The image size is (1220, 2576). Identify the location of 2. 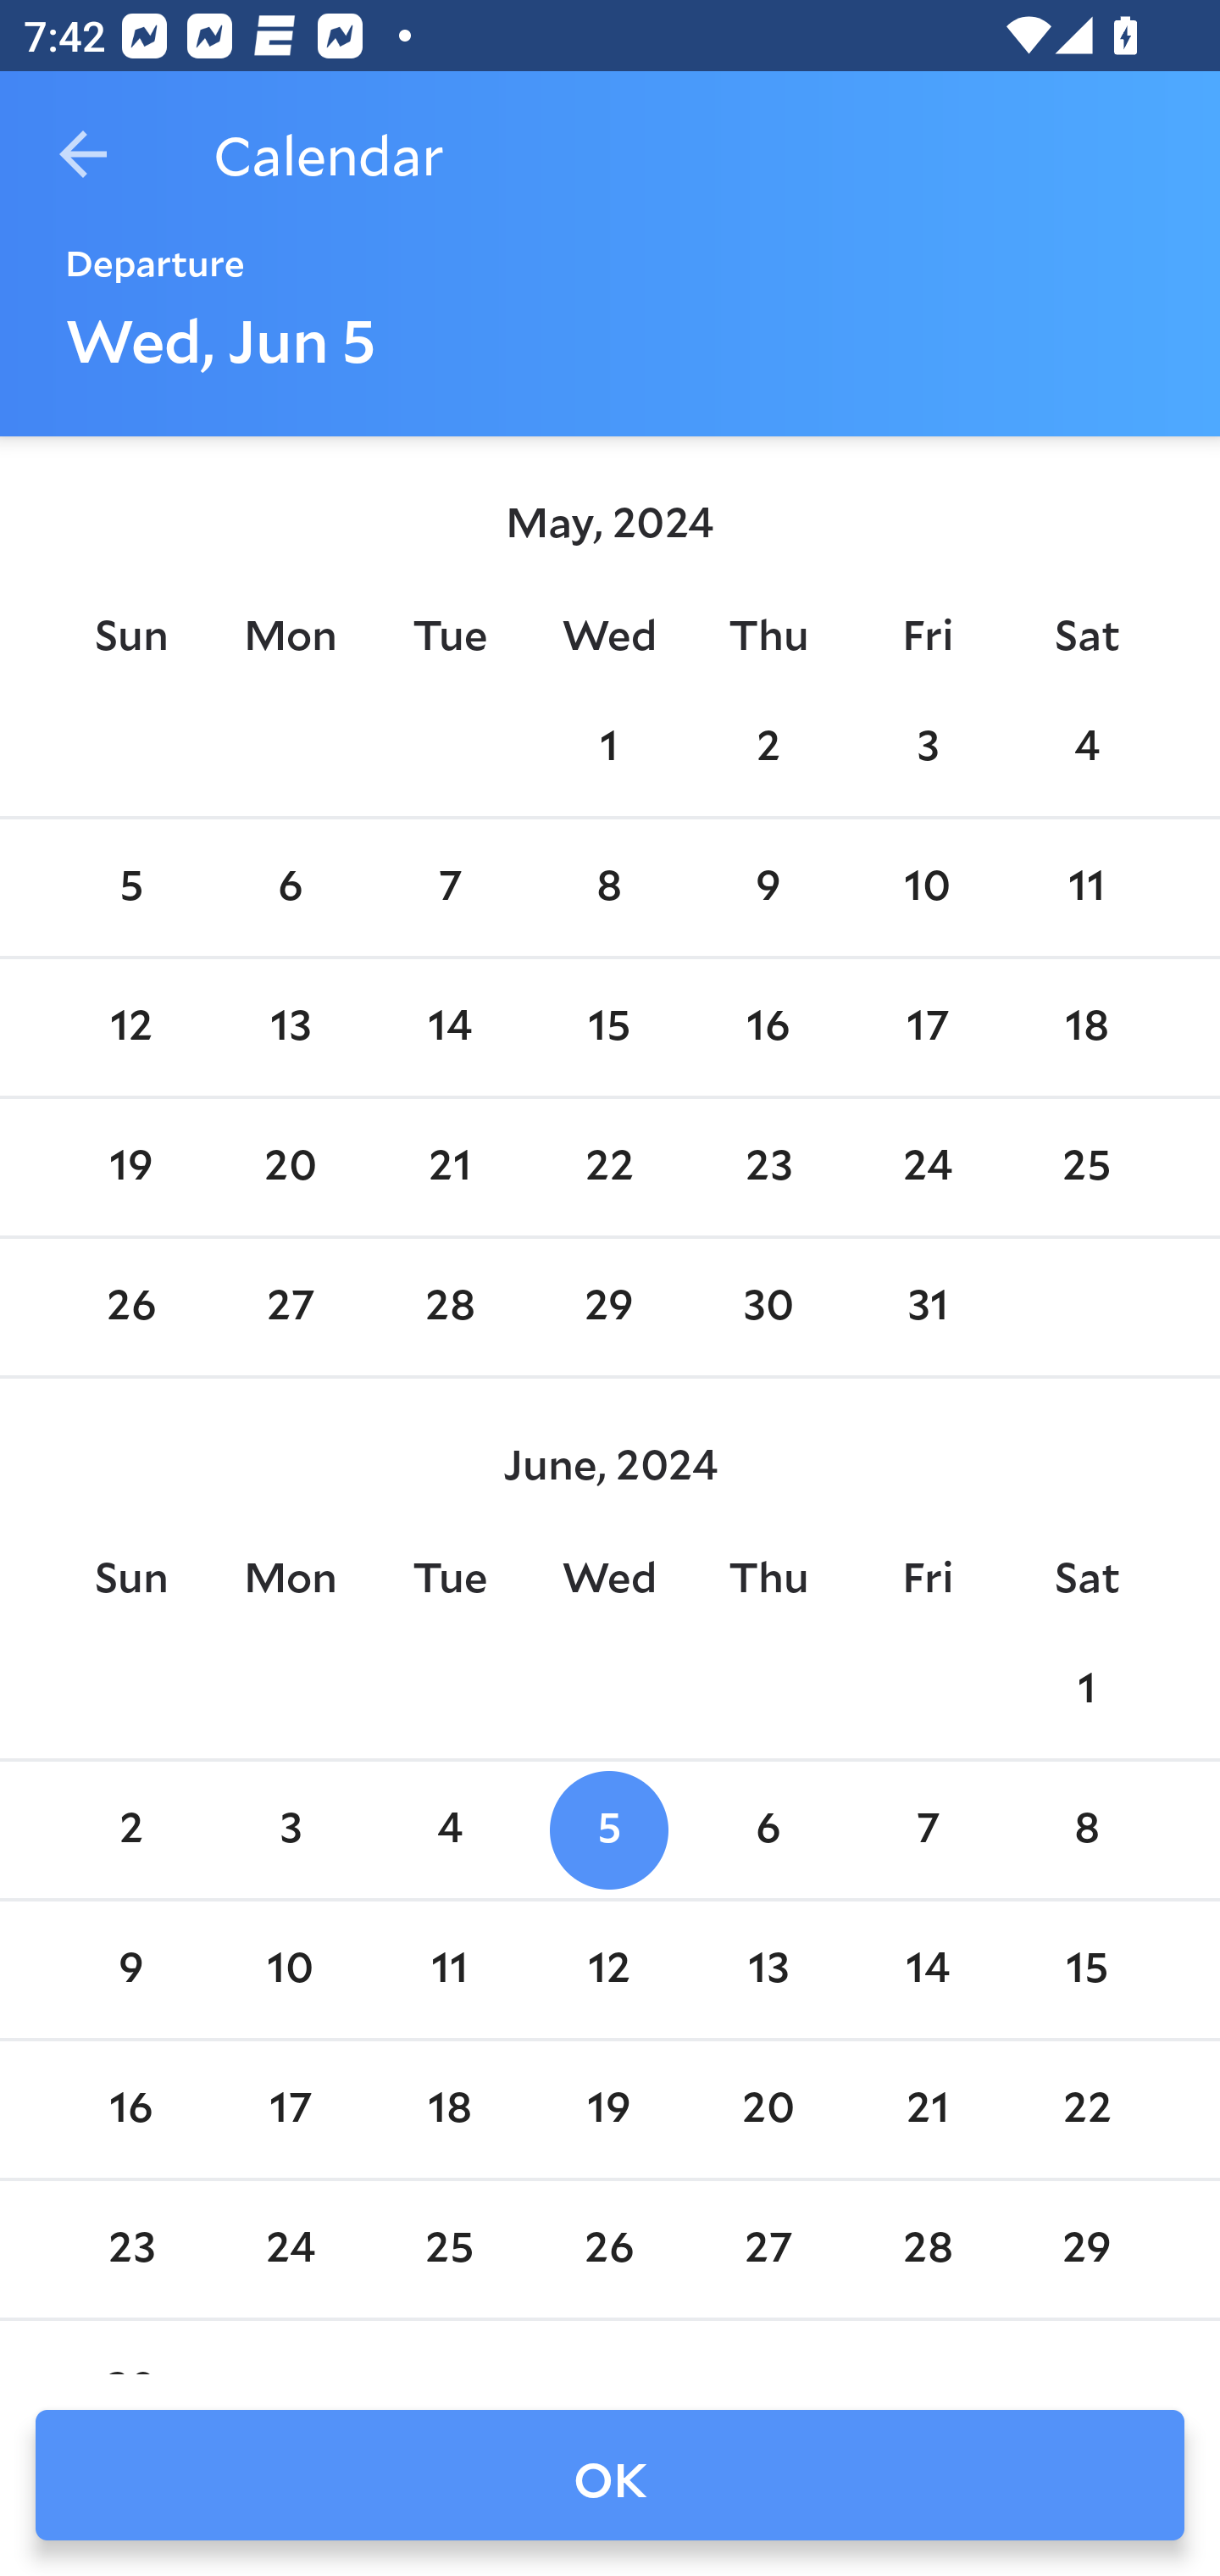
(130, 1831).